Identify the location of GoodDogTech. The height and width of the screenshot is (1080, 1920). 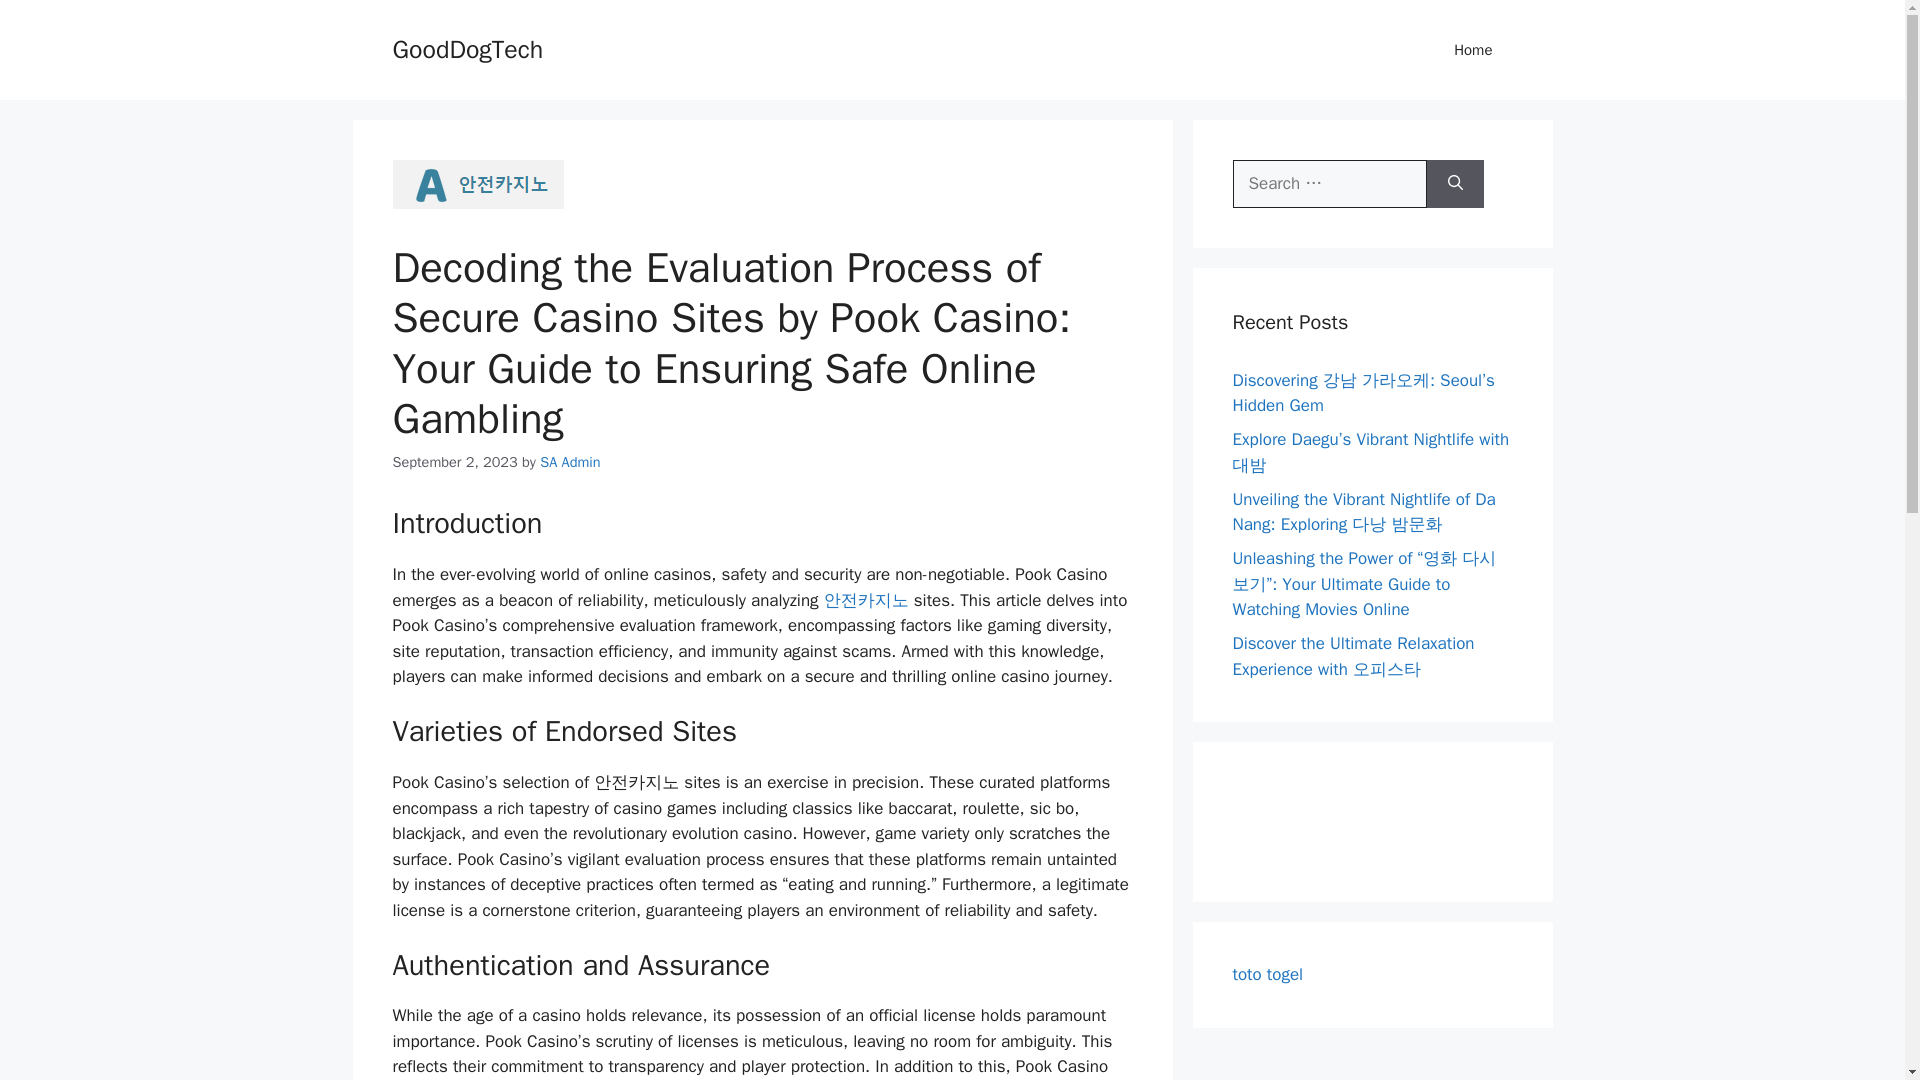
(467, 48).